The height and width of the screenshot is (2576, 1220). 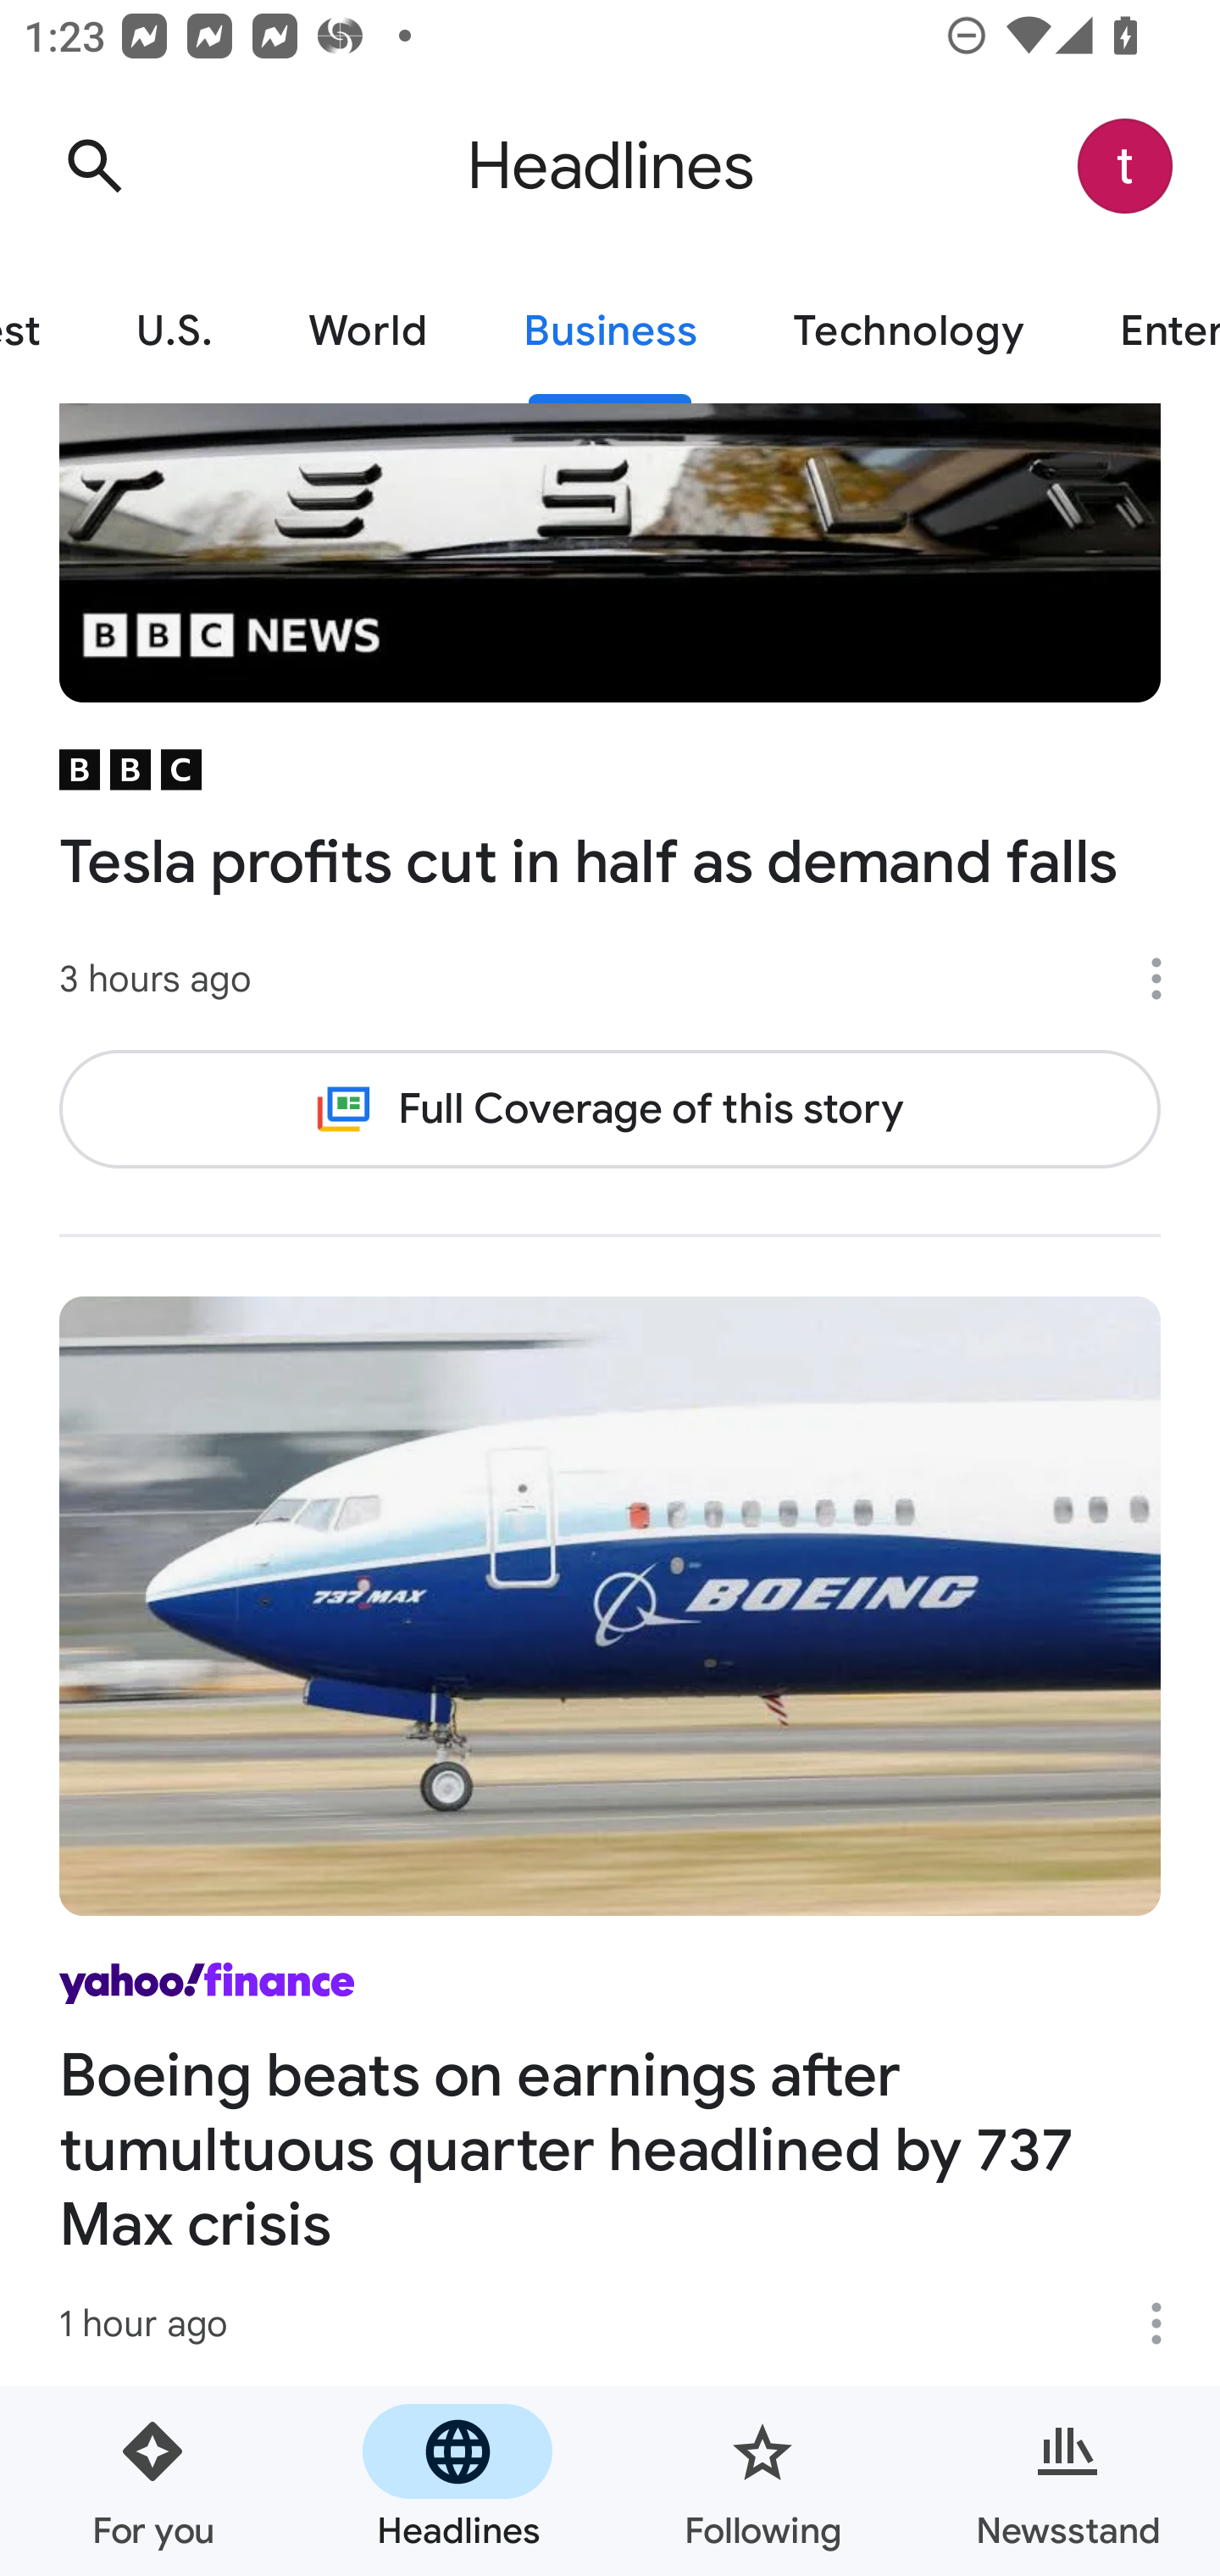 I want to click on More options, so click(x=1167, y=2323).